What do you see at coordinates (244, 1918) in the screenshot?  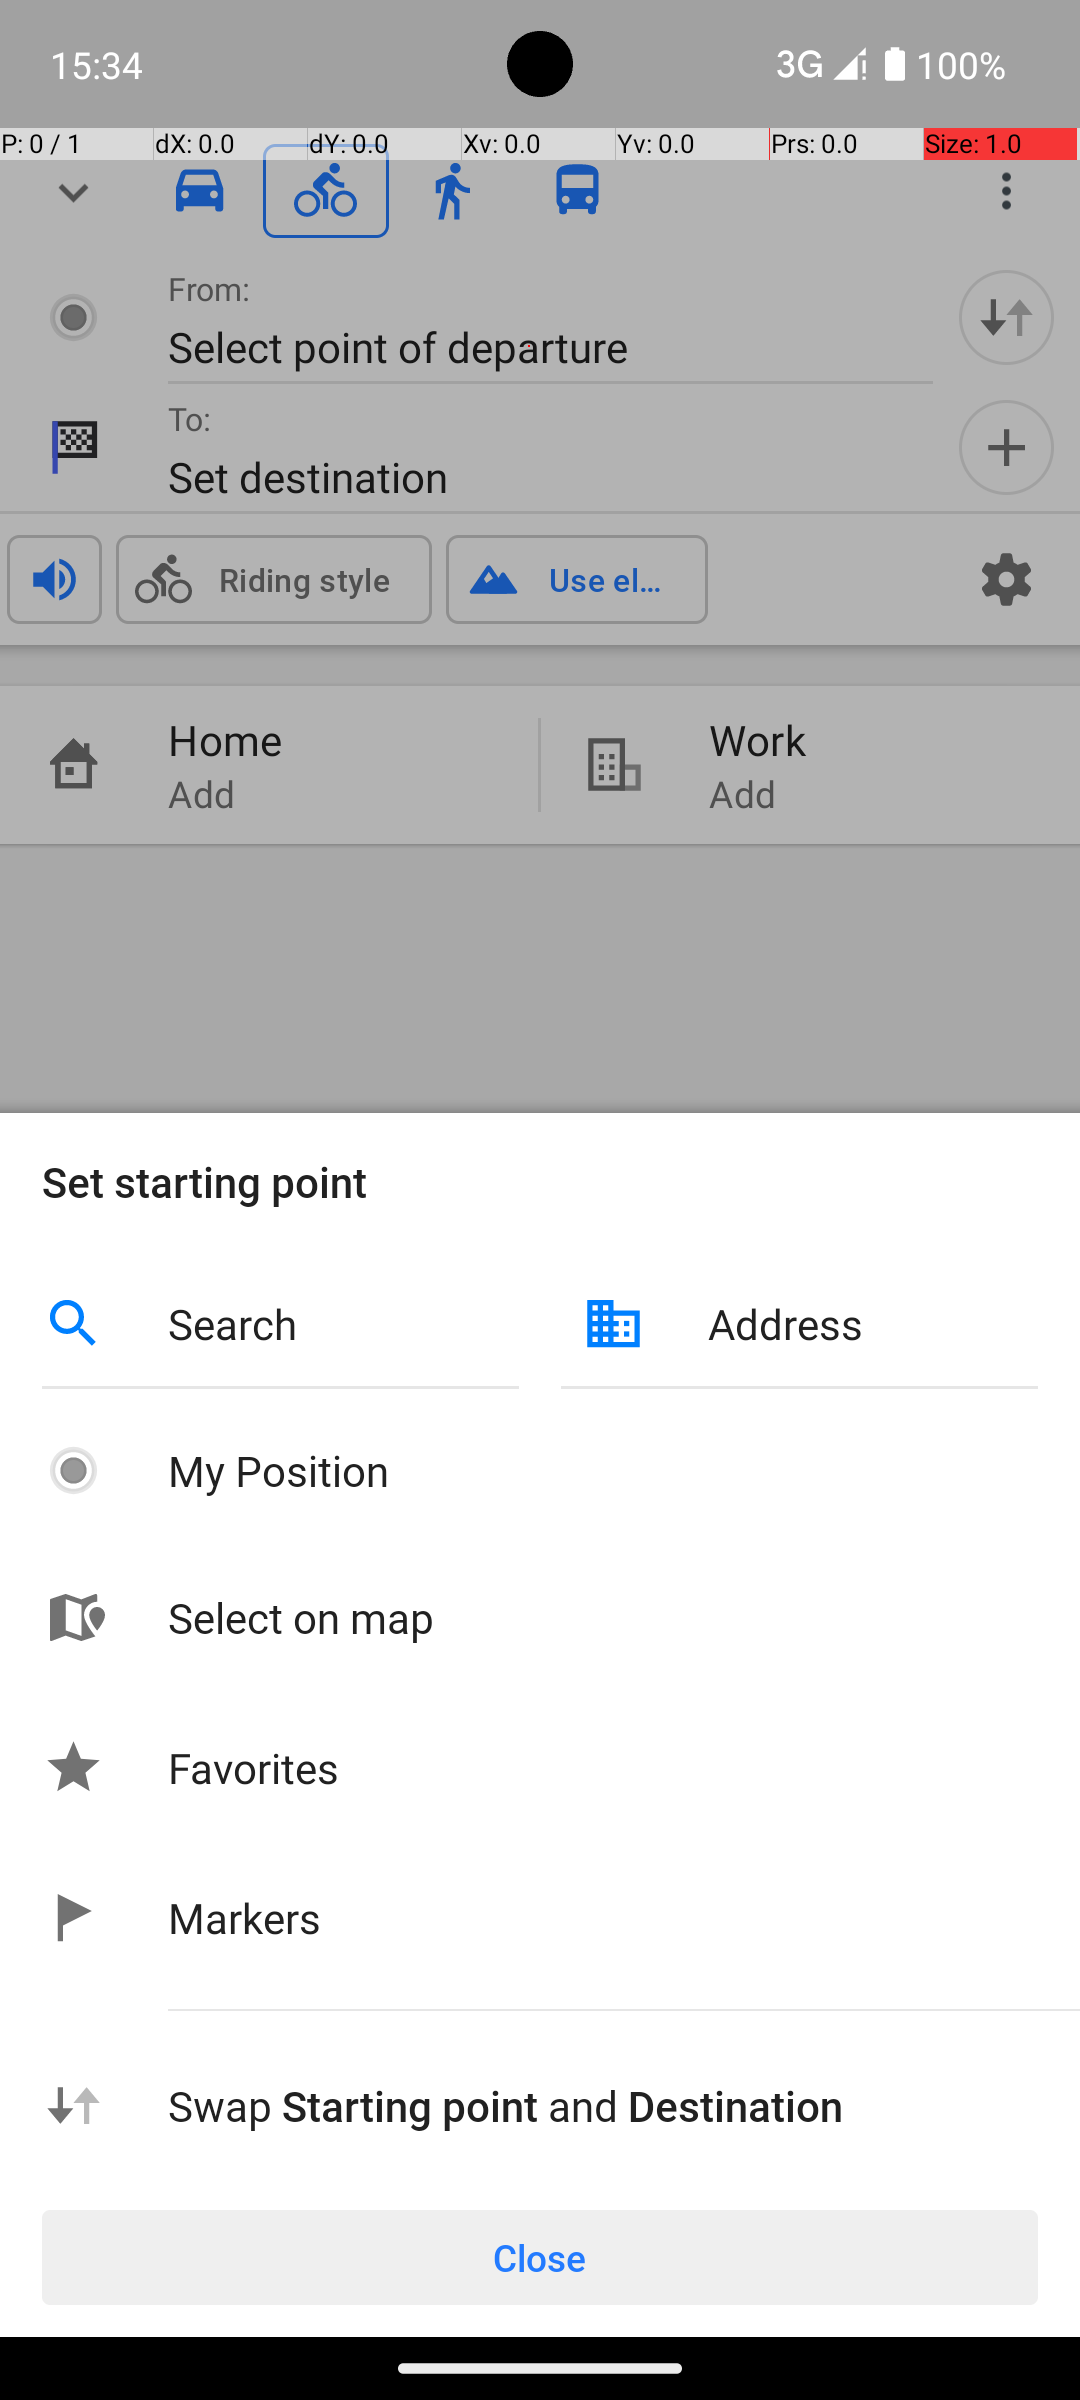 I see `Markers` at bounding box center [244, 1918].